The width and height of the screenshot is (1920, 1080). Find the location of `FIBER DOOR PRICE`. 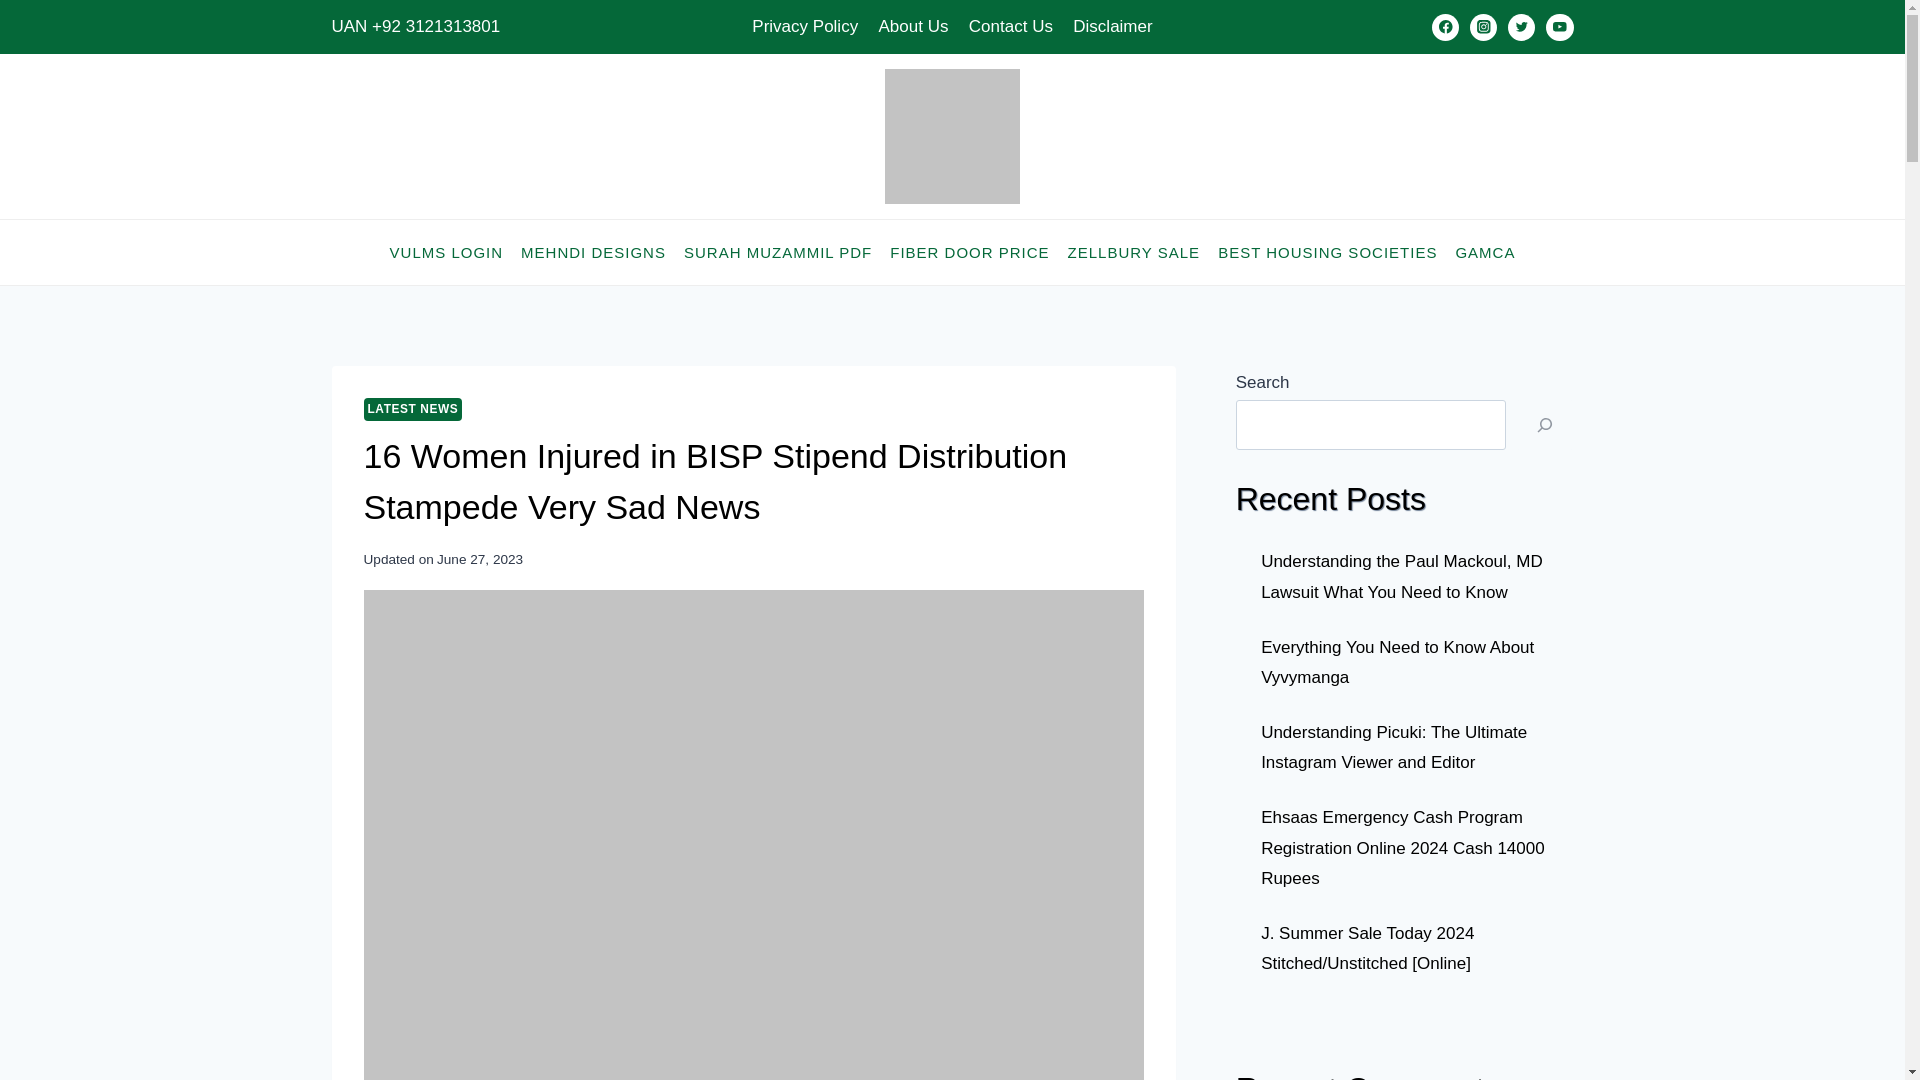

FIBER DOOR PRICE is located at coordinates (969, 252).